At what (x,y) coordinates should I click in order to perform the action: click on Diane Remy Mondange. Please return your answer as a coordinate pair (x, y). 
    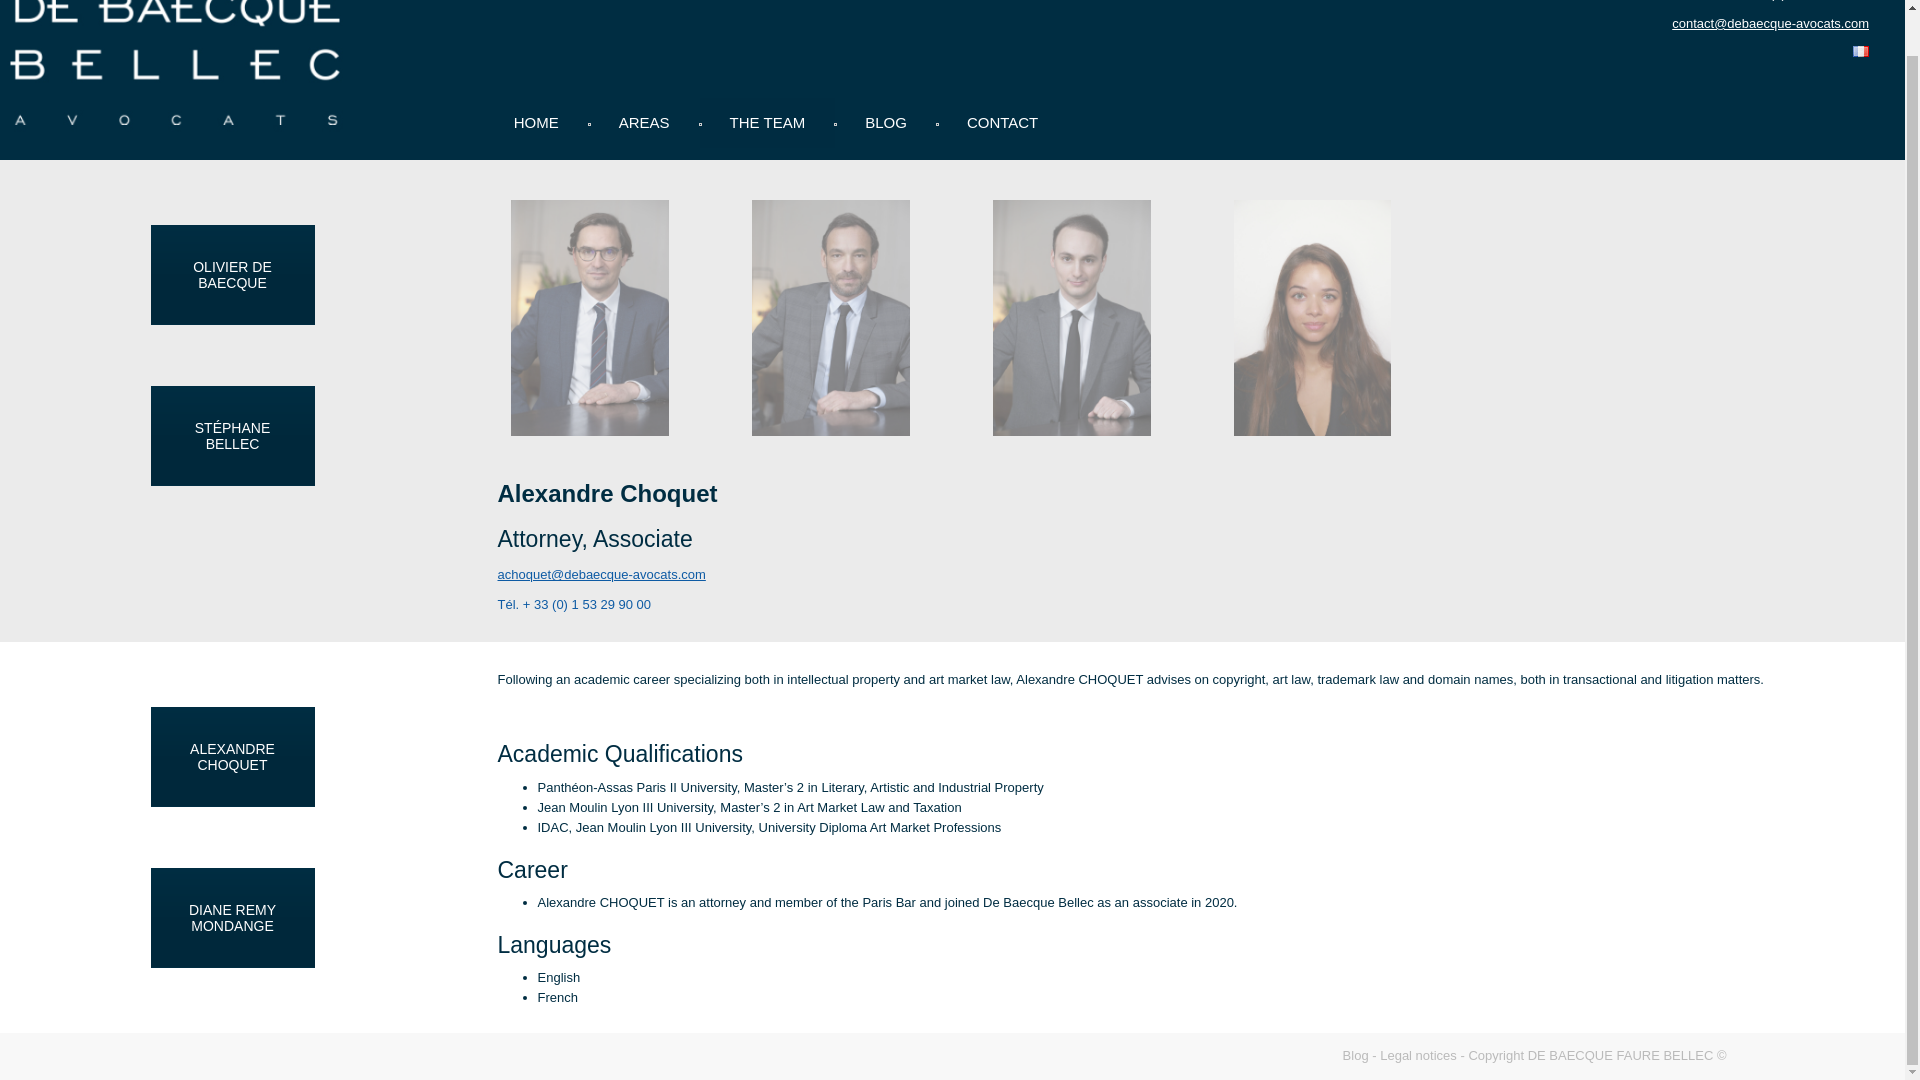
    Looking at the image, I should click on (1312, 318).